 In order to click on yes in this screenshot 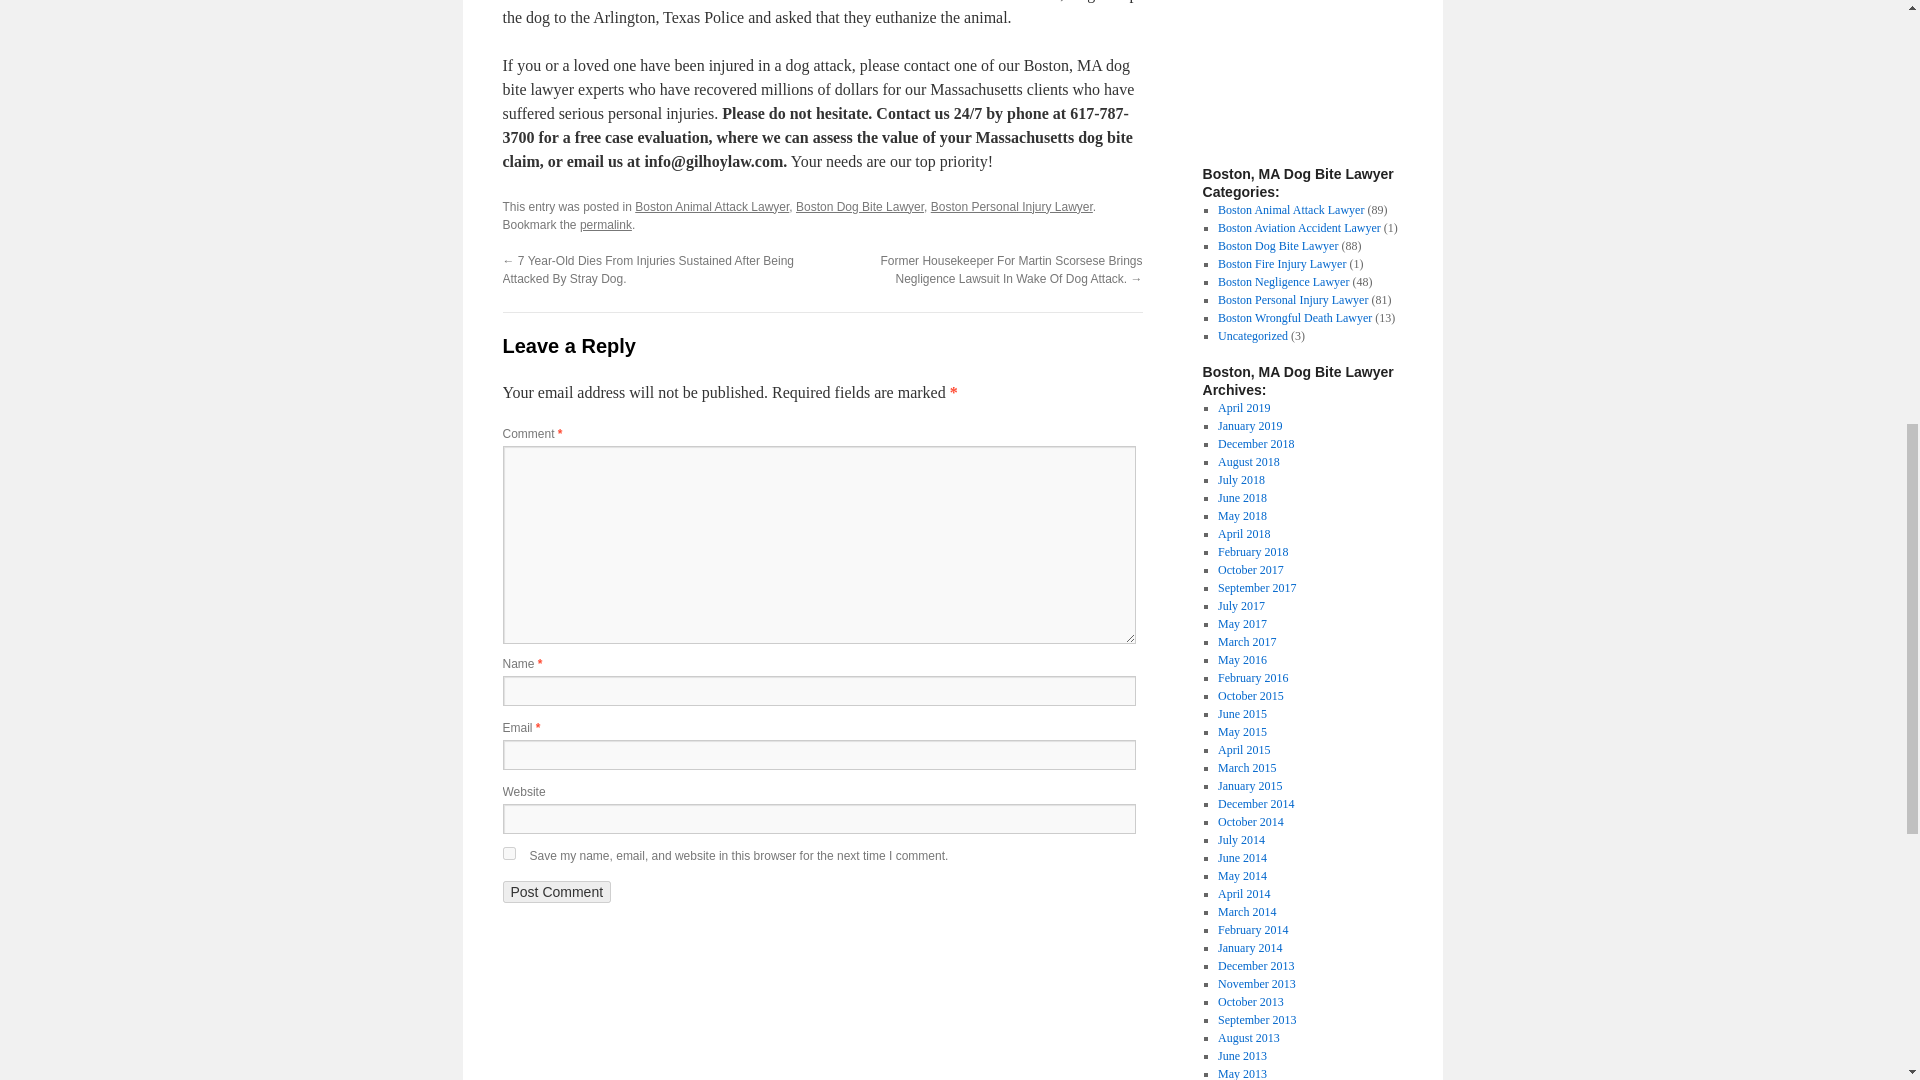, I will do `click(508, 852)`.